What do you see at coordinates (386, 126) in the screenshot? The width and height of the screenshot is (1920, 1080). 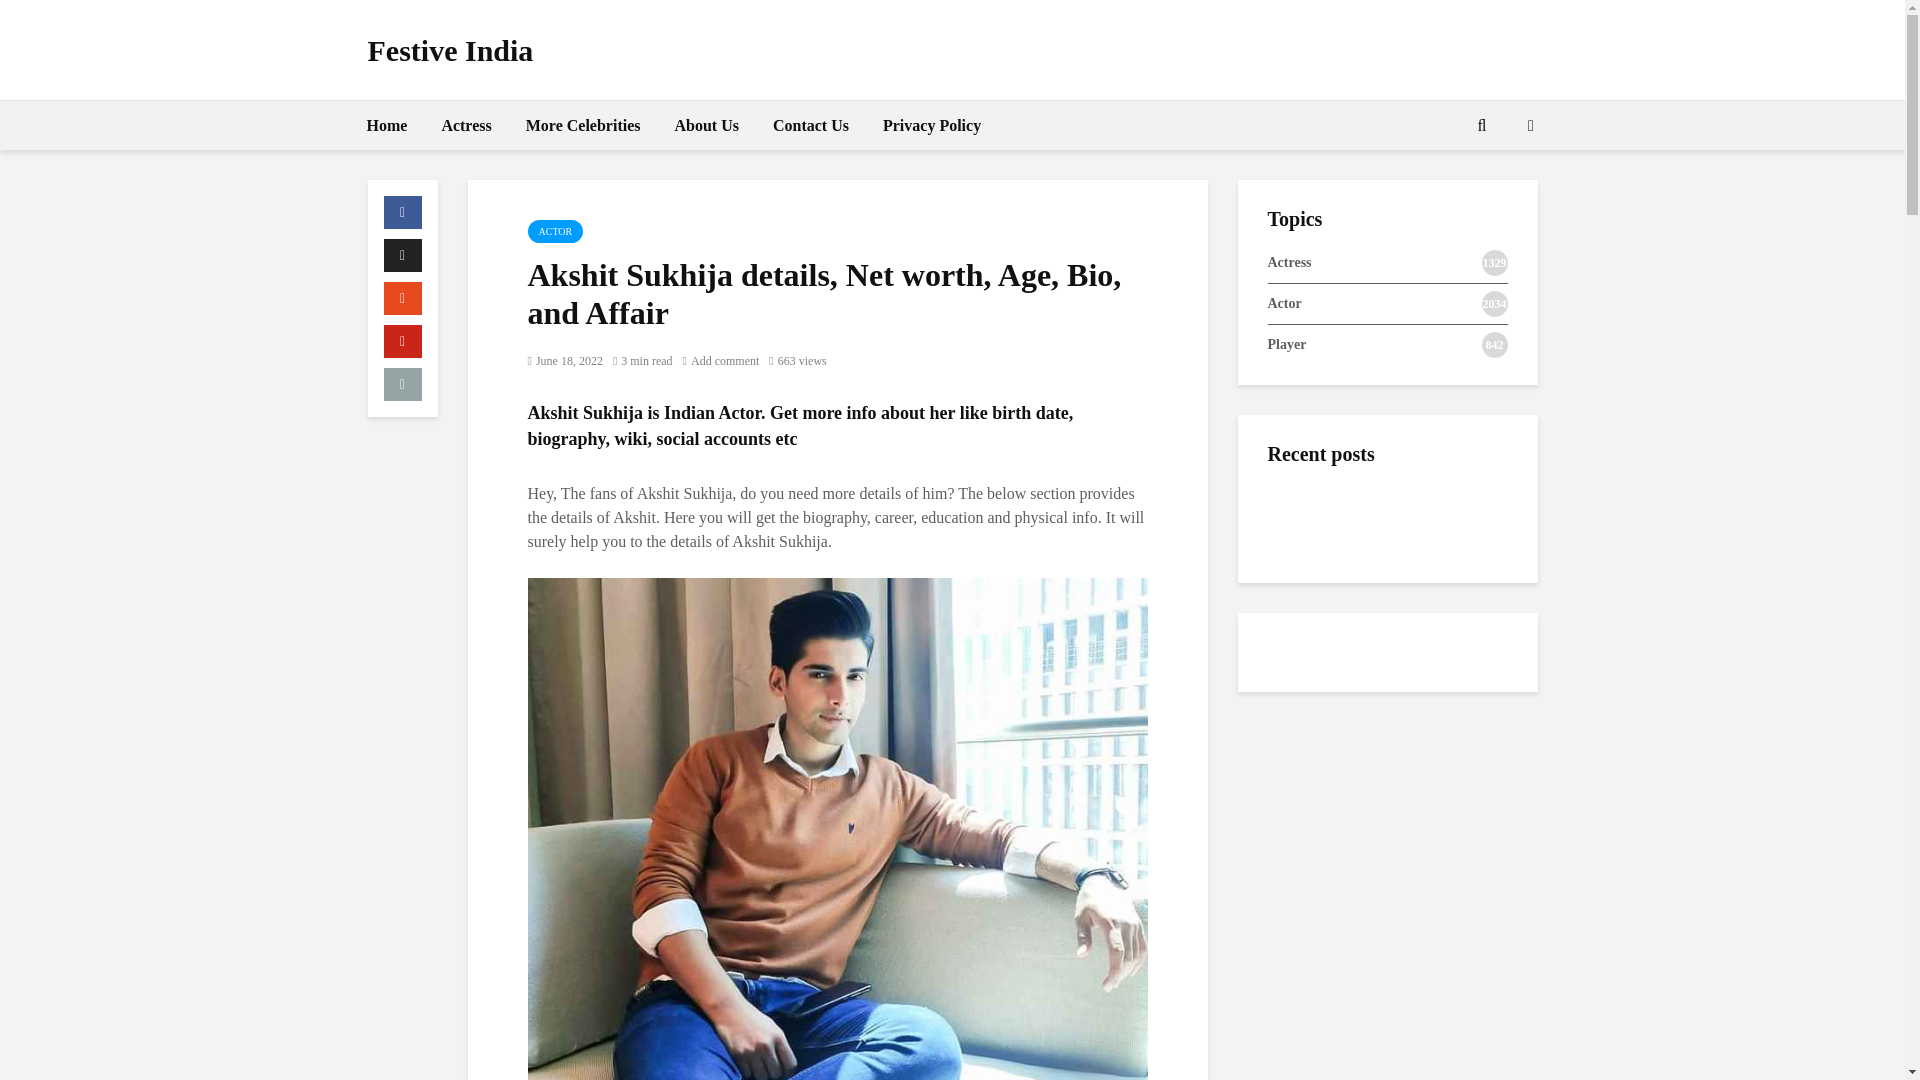 I see `Home` at bounding box center [386, 126].